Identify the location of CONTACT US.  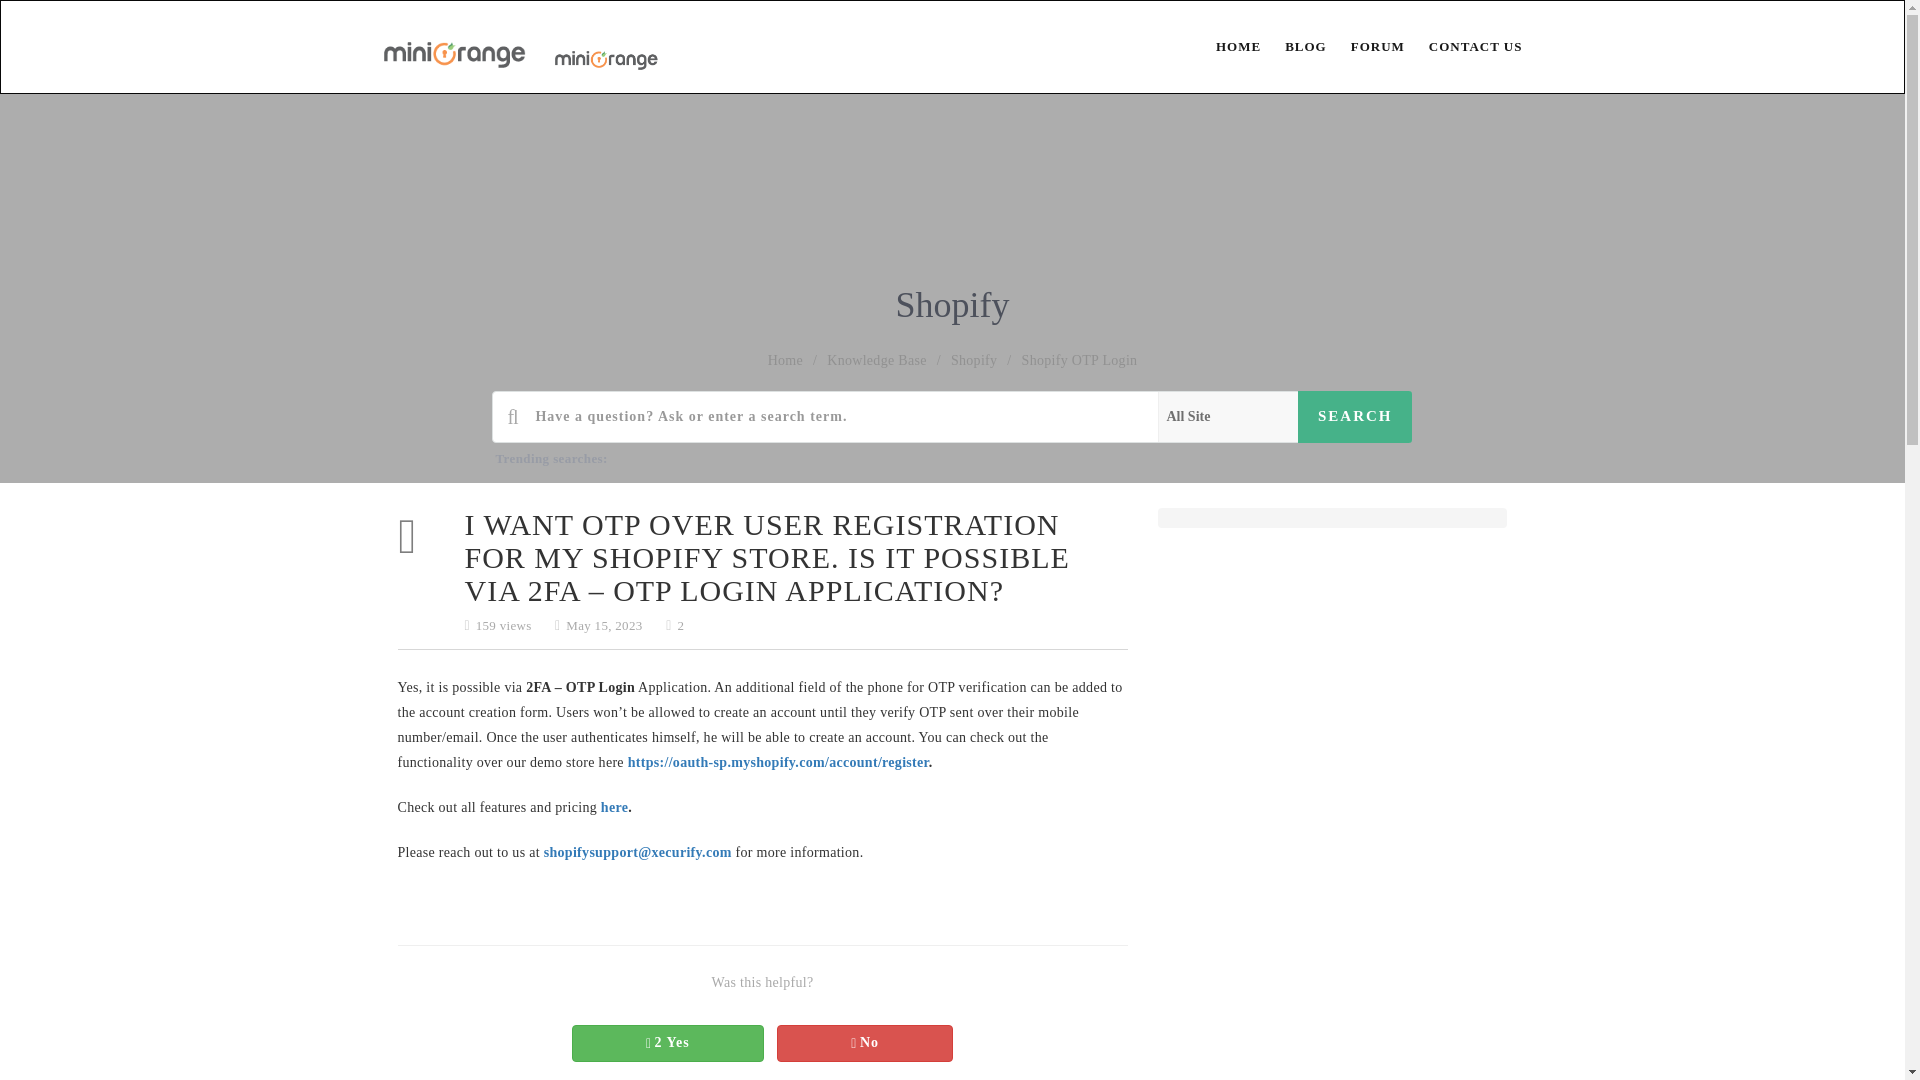
(1464, 46).